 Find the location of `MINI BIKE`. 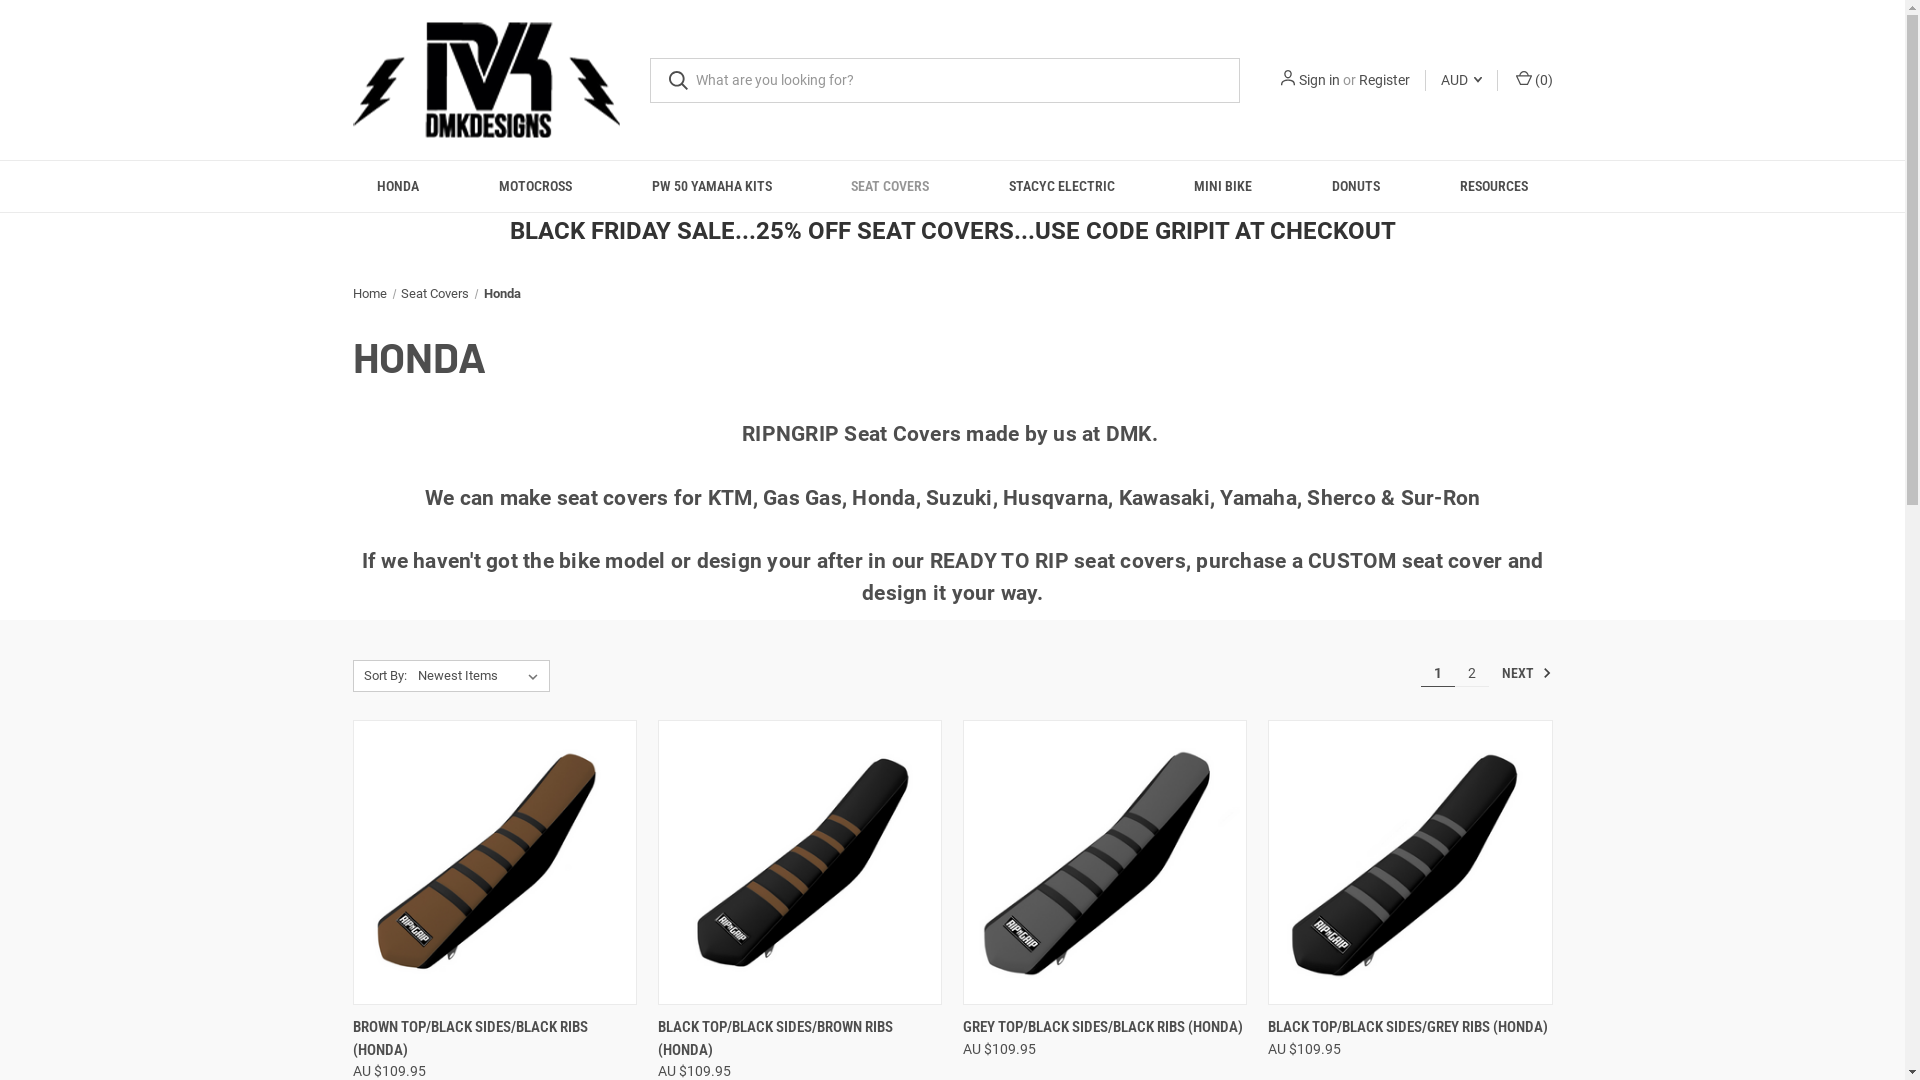

MINI BIKE is located at coordinates (1224, 186).